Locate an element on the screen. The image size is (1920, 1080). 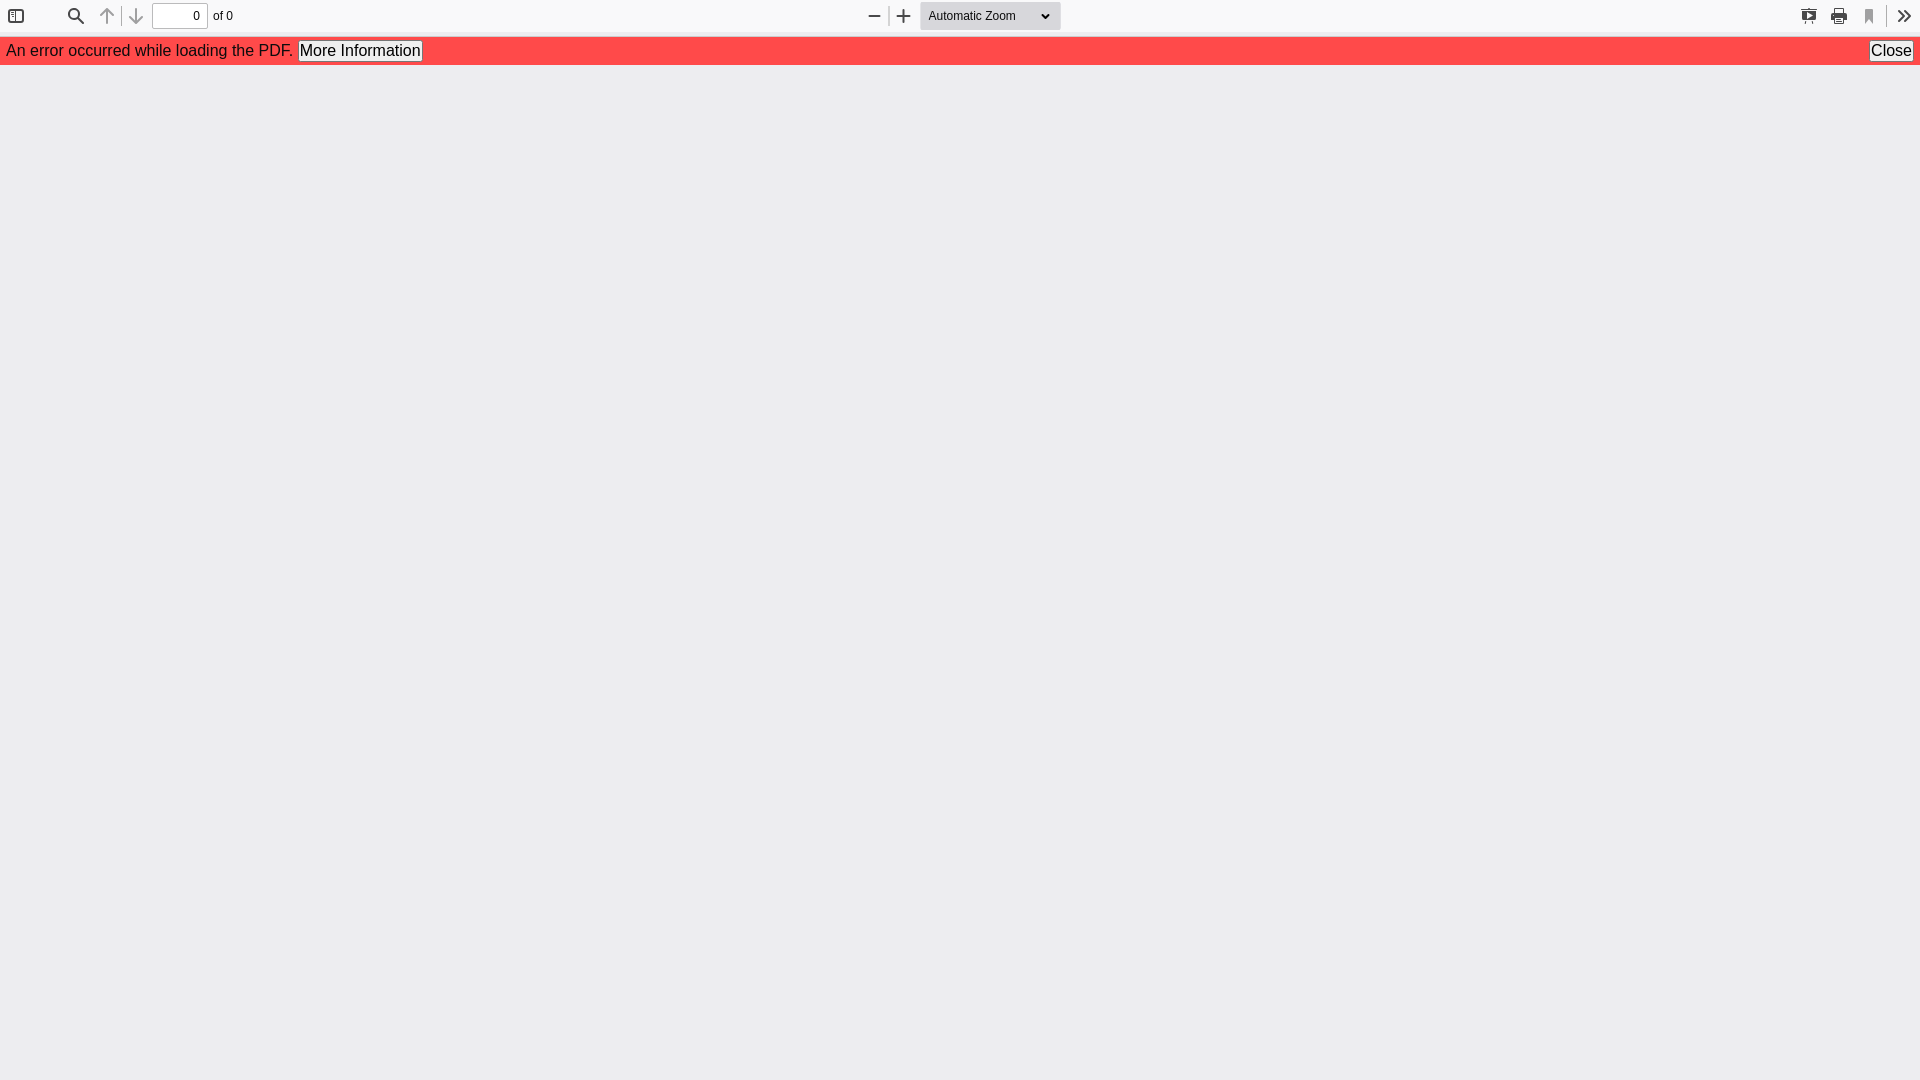
Zoom Out is located at coordinates (874, 16).